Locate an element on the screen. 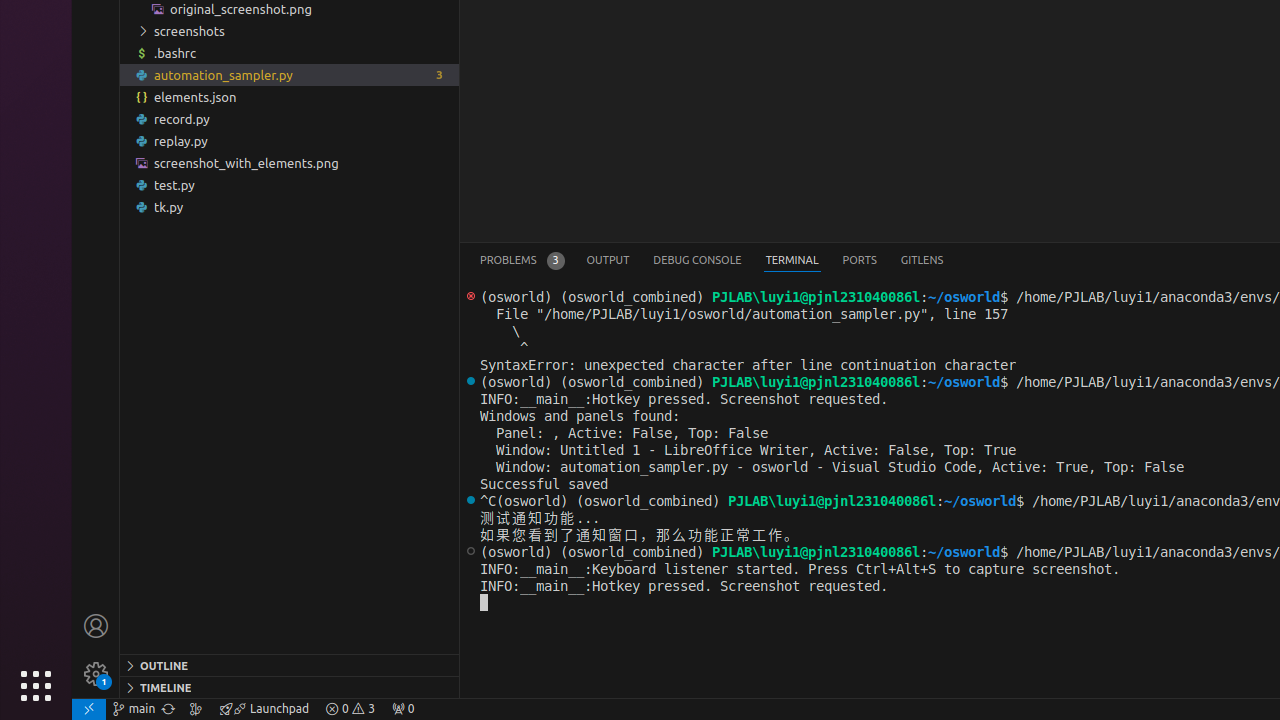  Problems (Ctrl+Shift+M) - Total 3 Problems is located at coordinates (522, 260).